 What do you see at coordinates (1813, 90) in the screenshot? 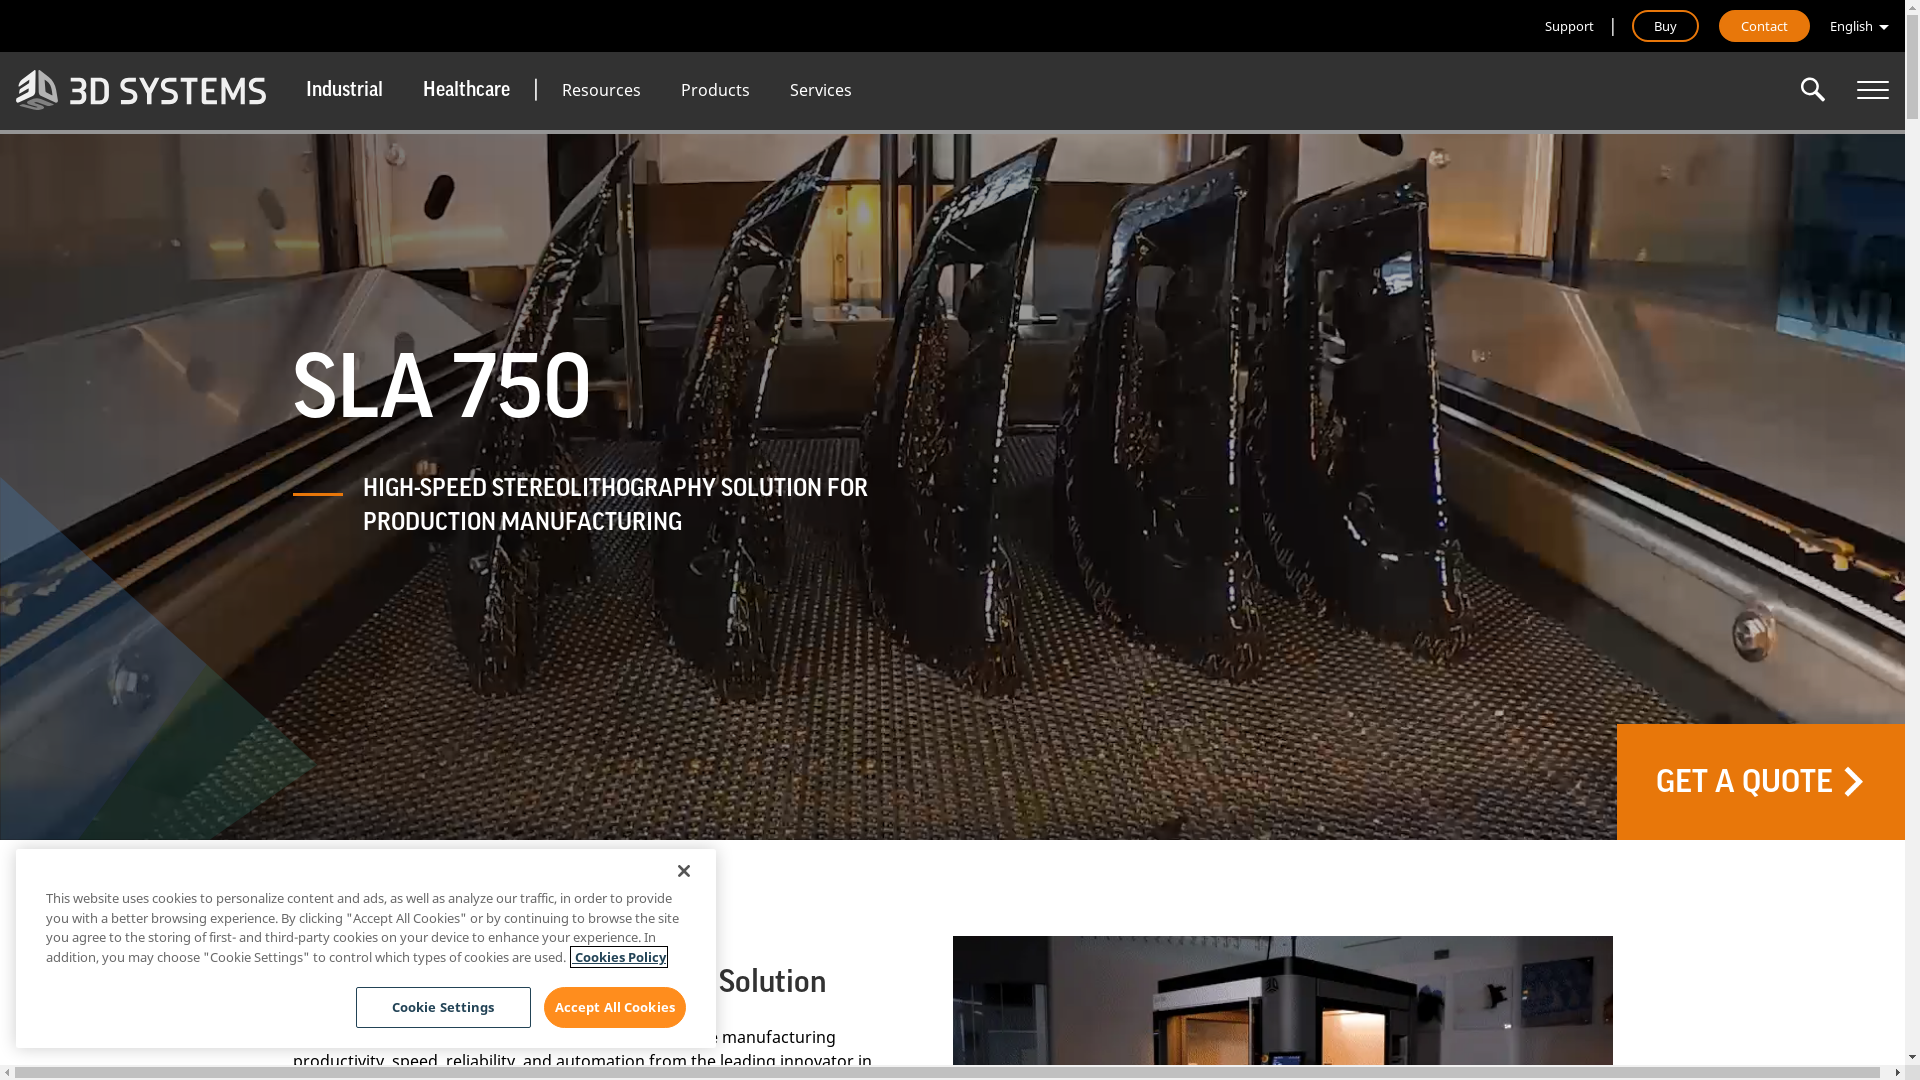
I see `Search` at bounding box center [1813, 90].